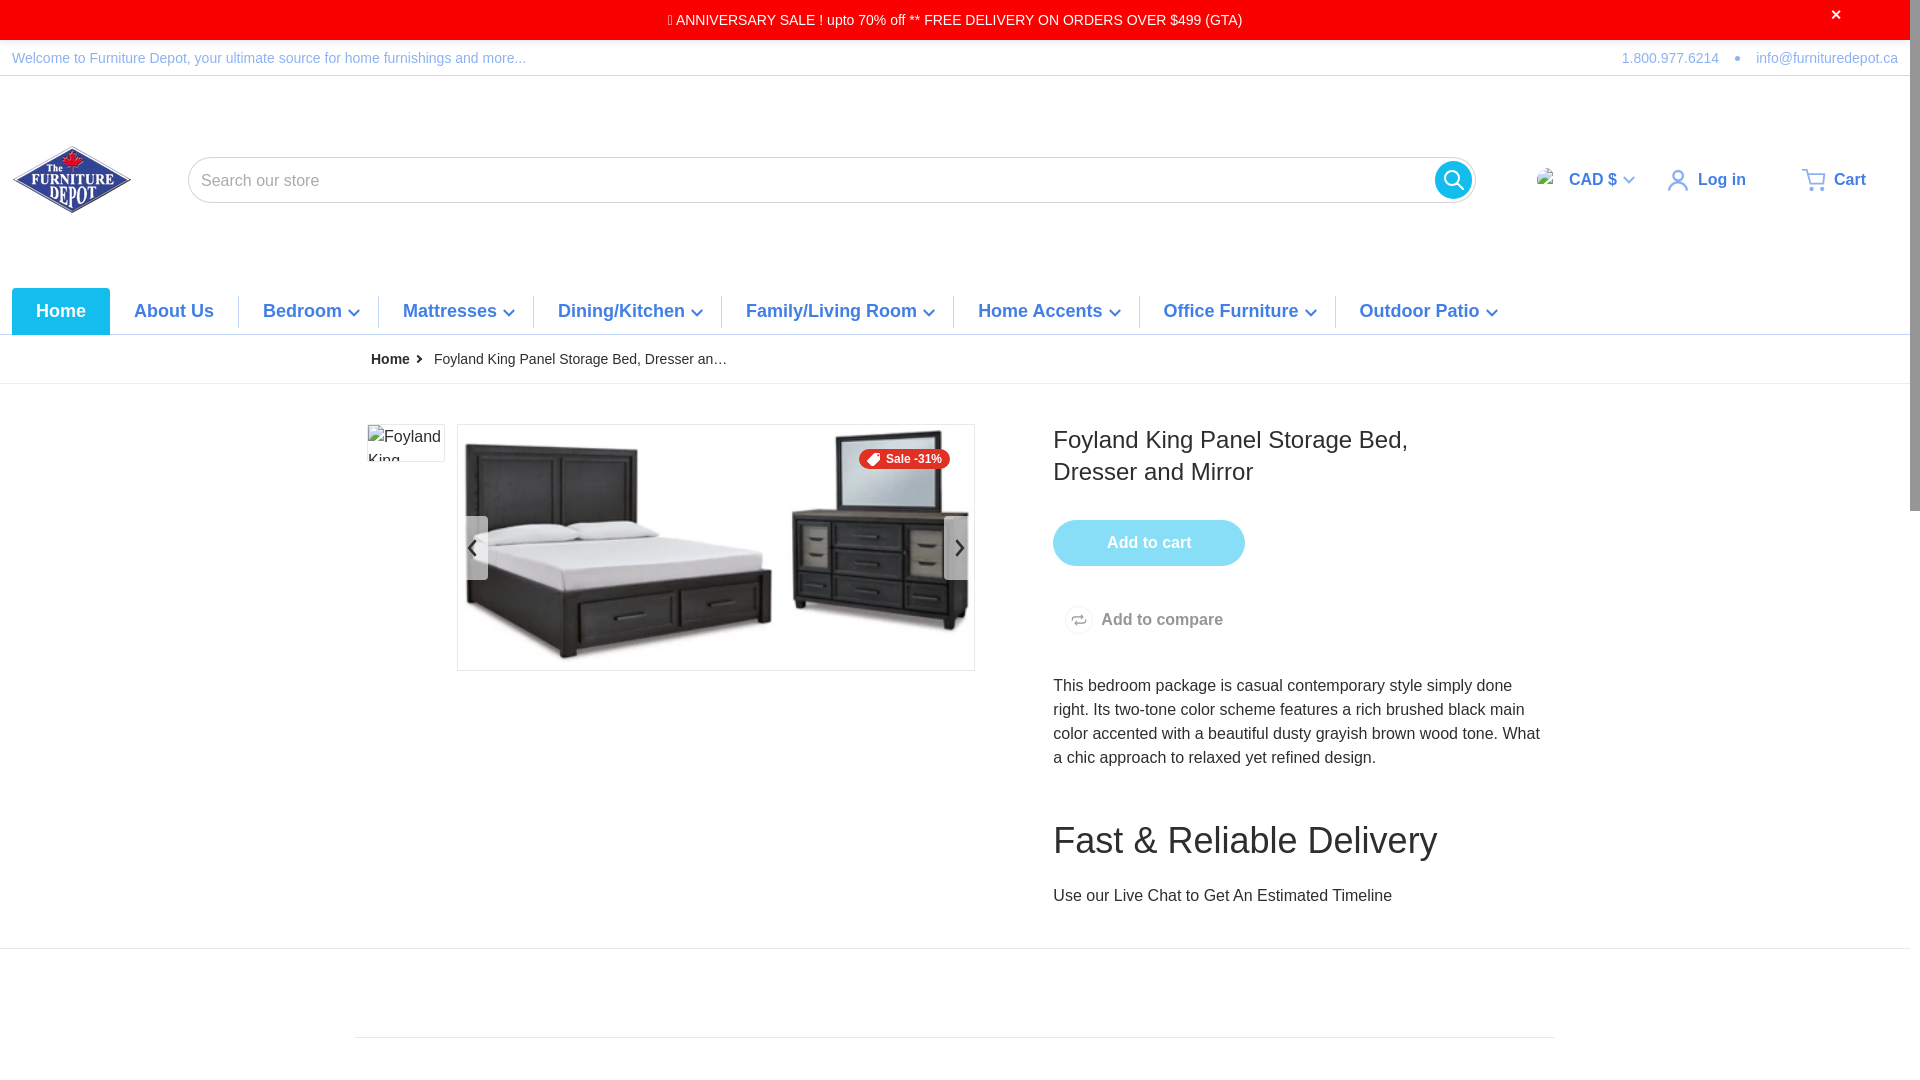 The width and height of the screenshot is (1920, 1080). Describe the element at coordinates (1706, 179) in the screenshot. I see `Log in` at that location.